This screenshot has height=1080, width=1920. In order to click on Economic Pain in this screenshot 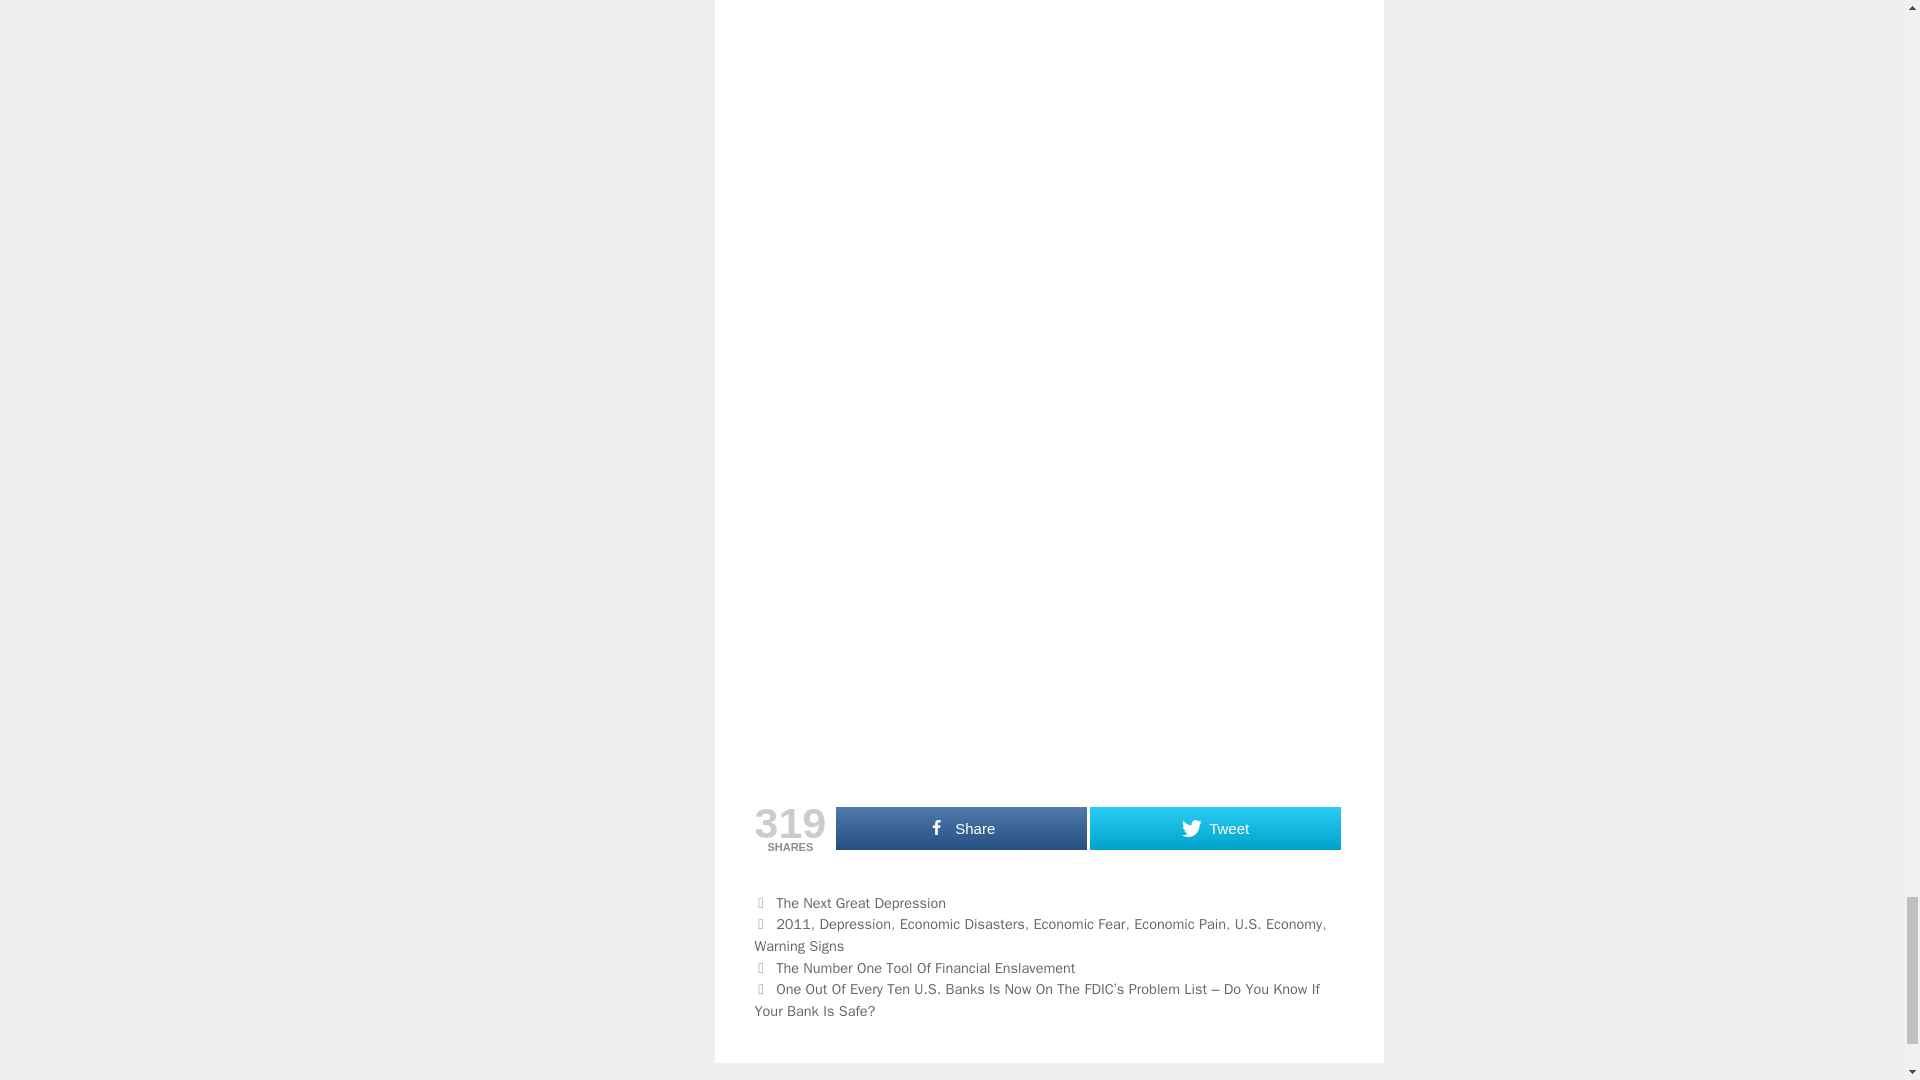, I will do `click(1180, 924)`.